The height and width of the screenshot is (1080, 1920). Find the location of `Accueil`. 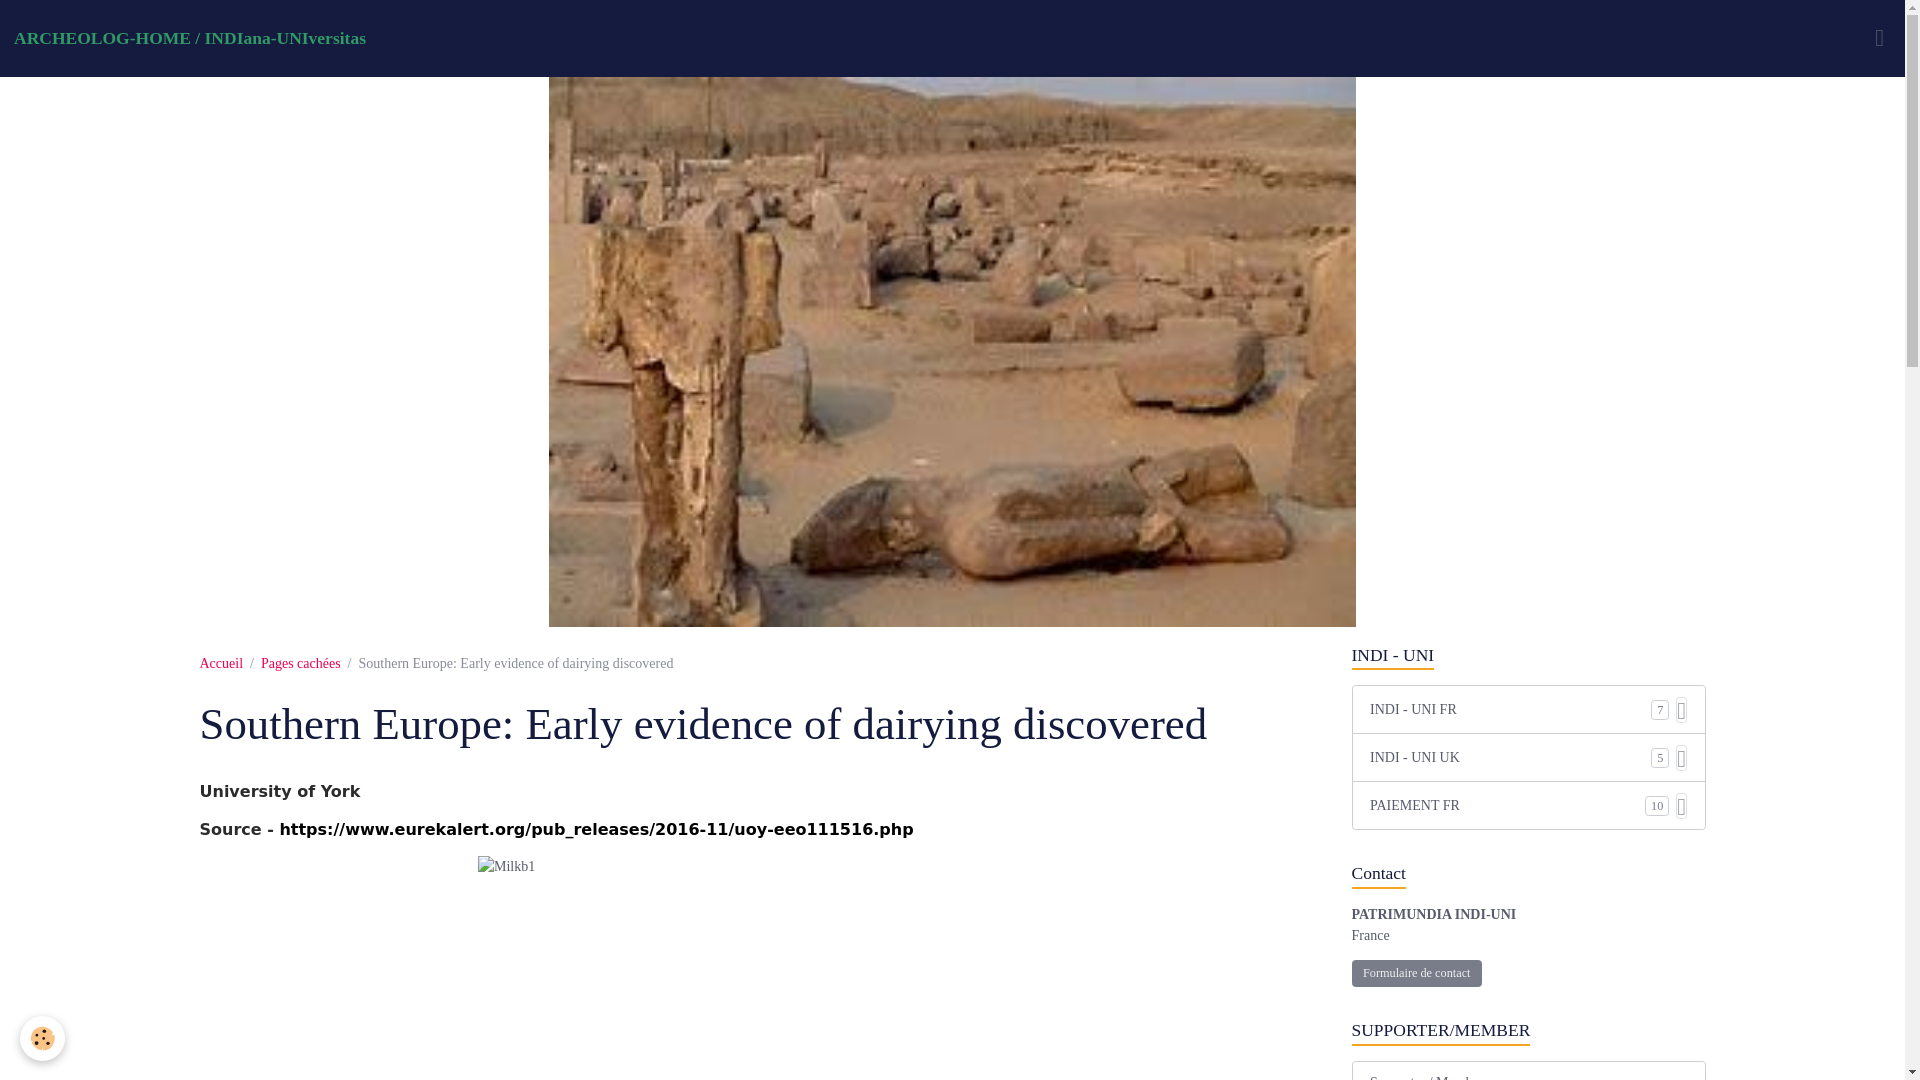

Accueil is located at coordinates (221, 662).